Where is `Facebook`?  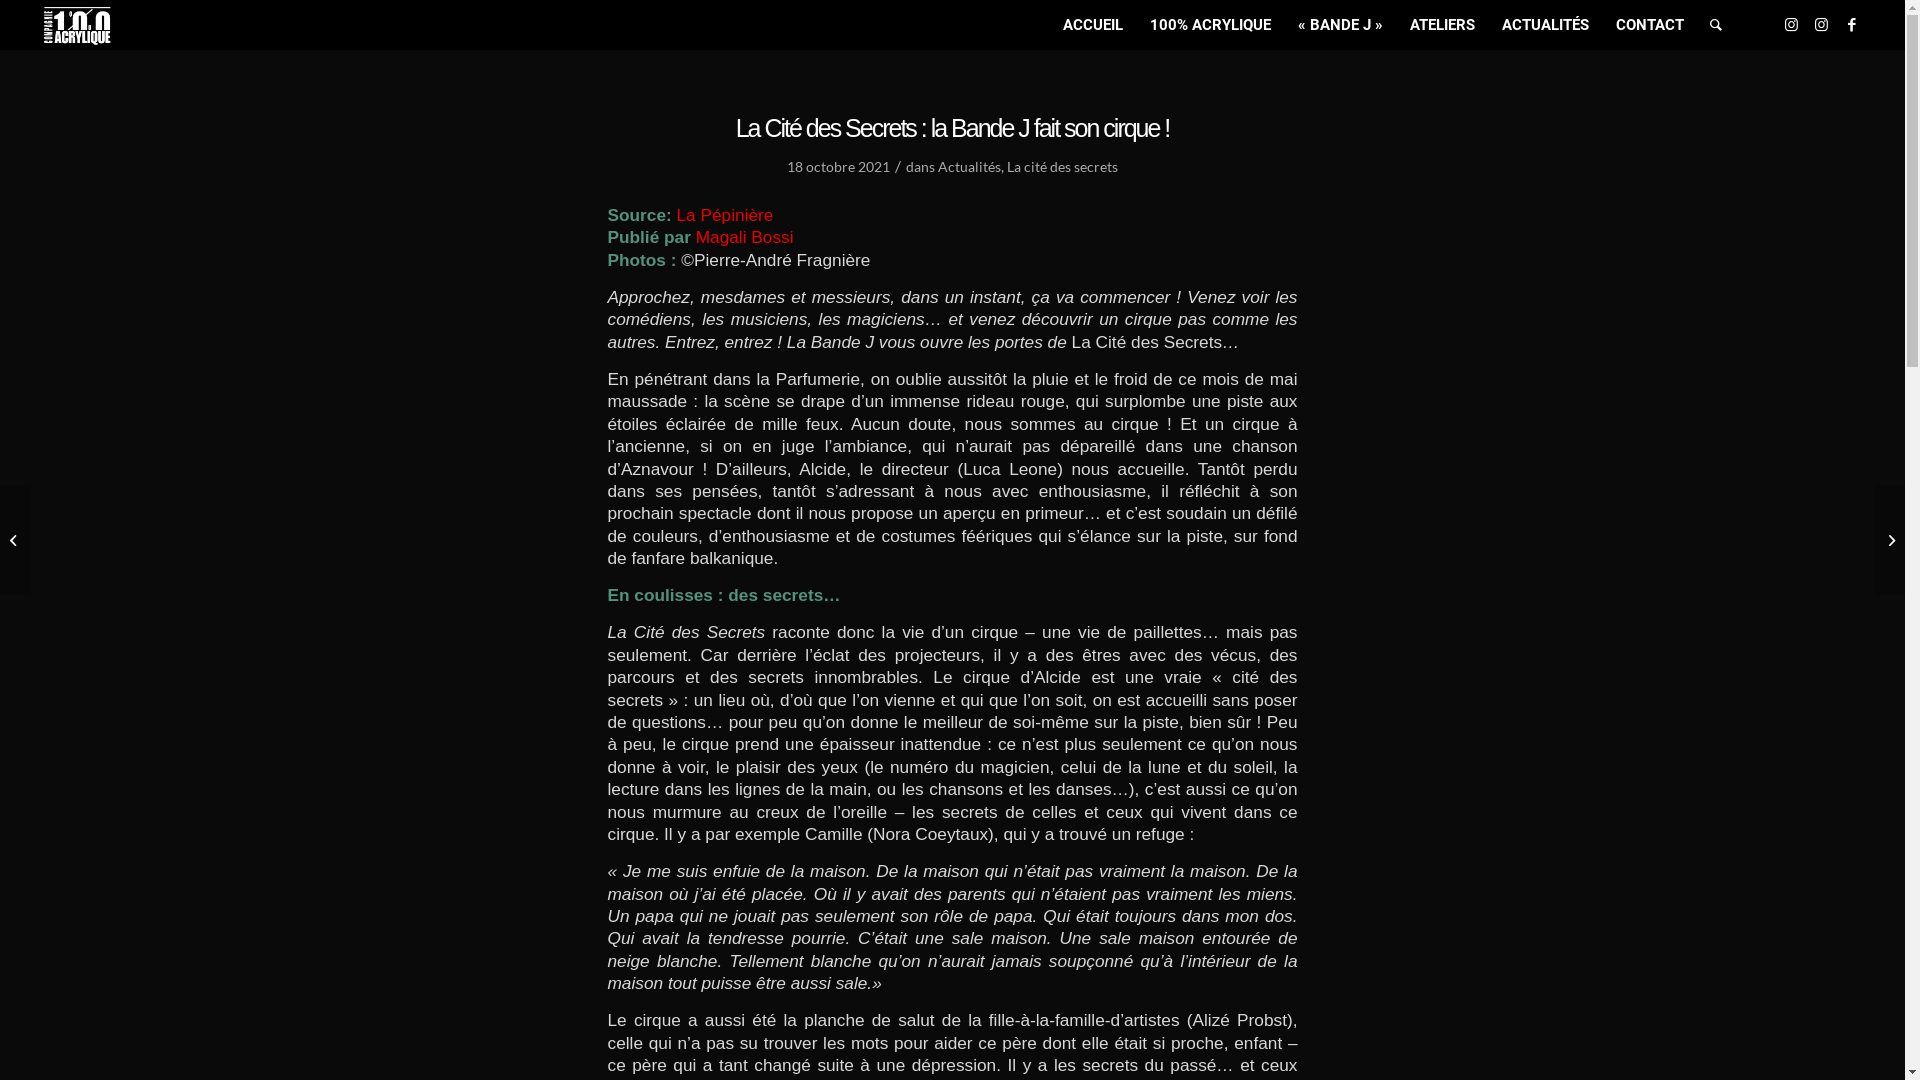
Facebook is located at coordinates (1852, 24).